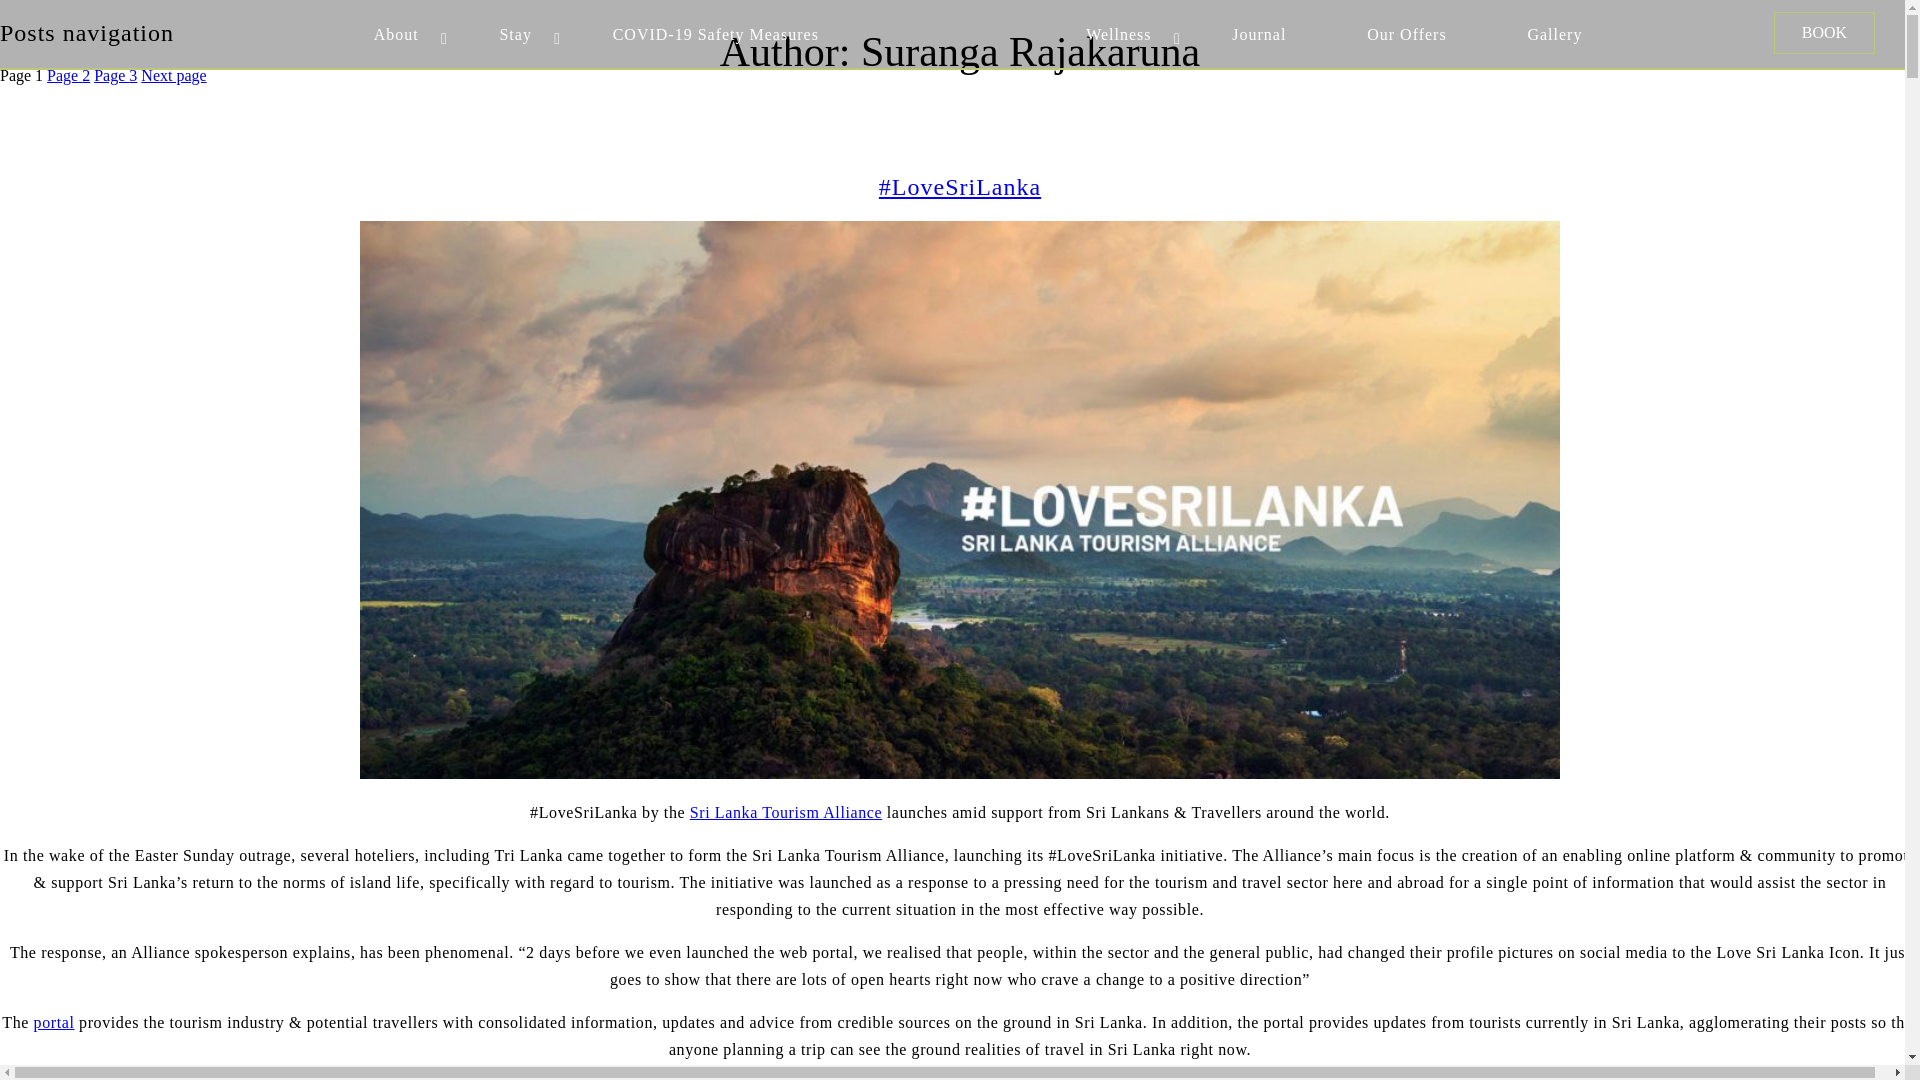  I want to click on Stay, so click(515, 34).